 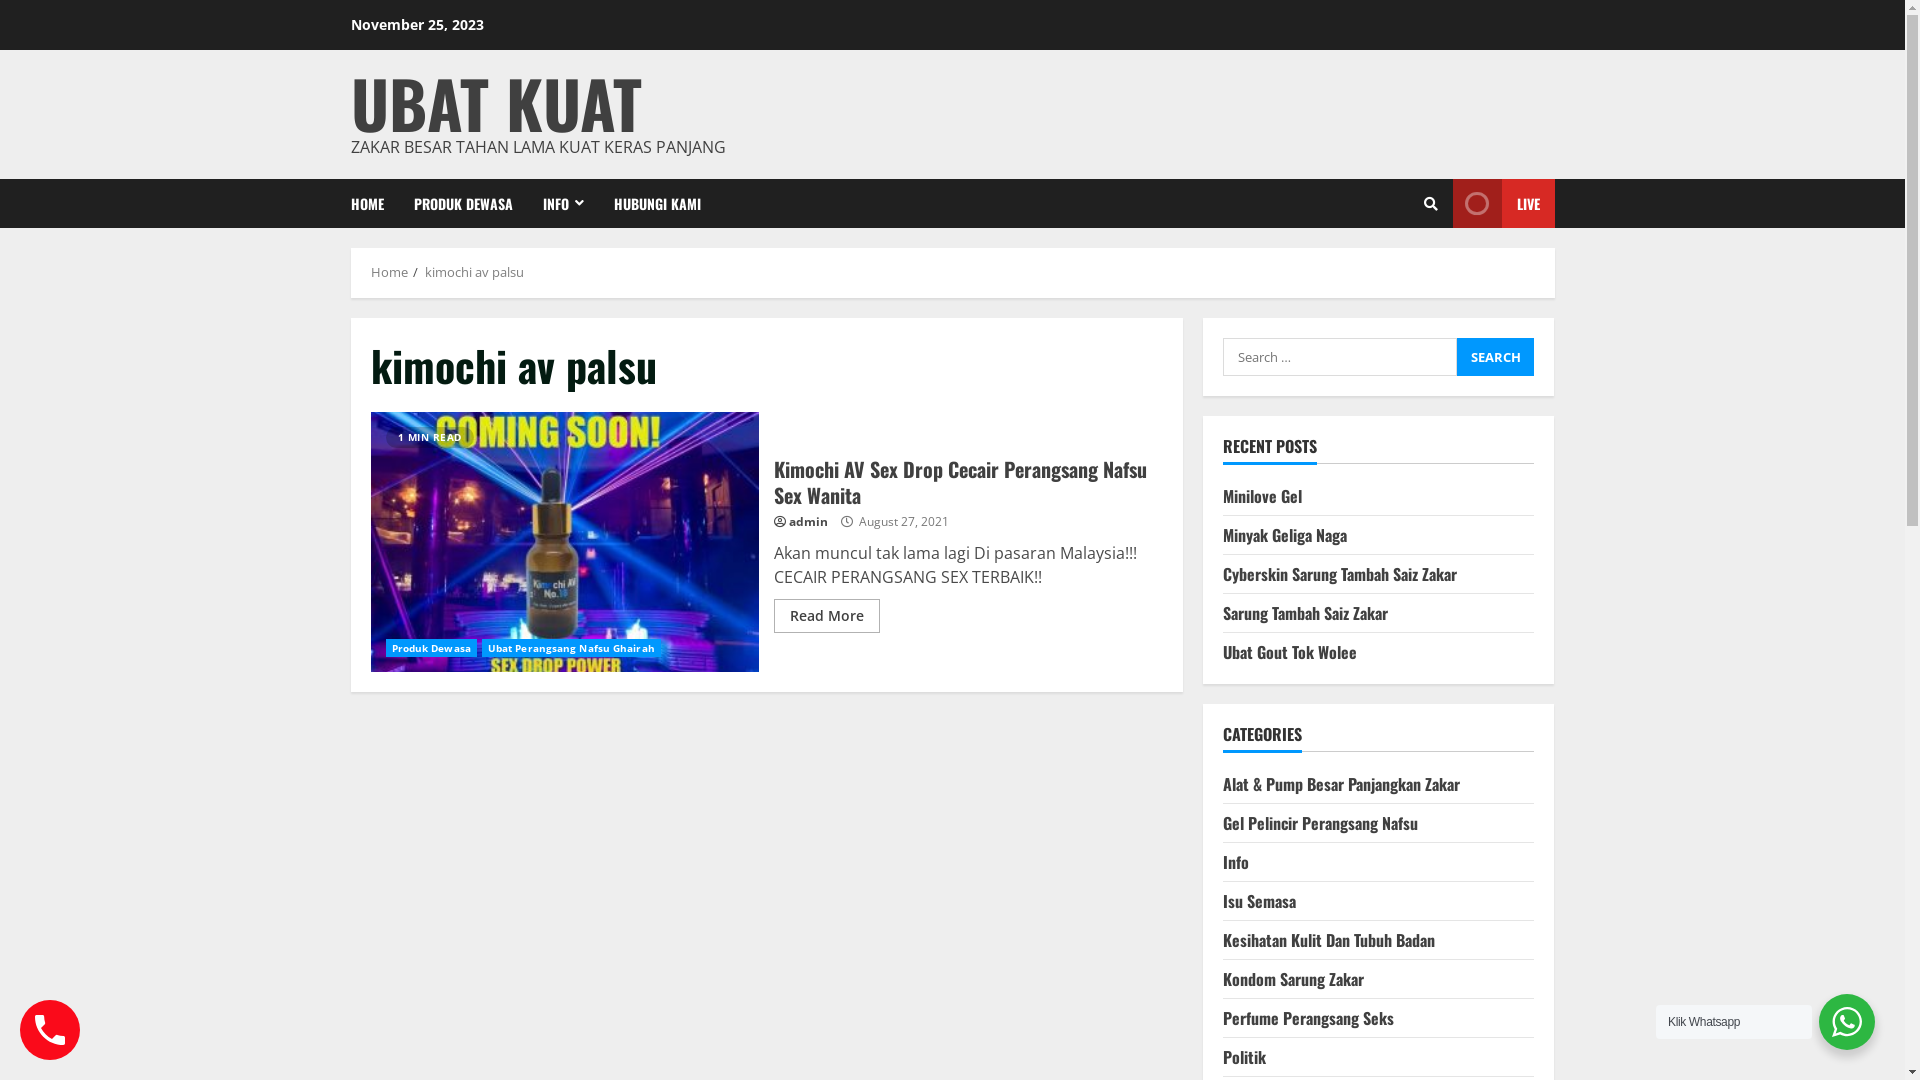 What do you see at coordinates (474, 272) in the screenshot?
I see `kimochi av palsu` at bounding box center [474, 272].